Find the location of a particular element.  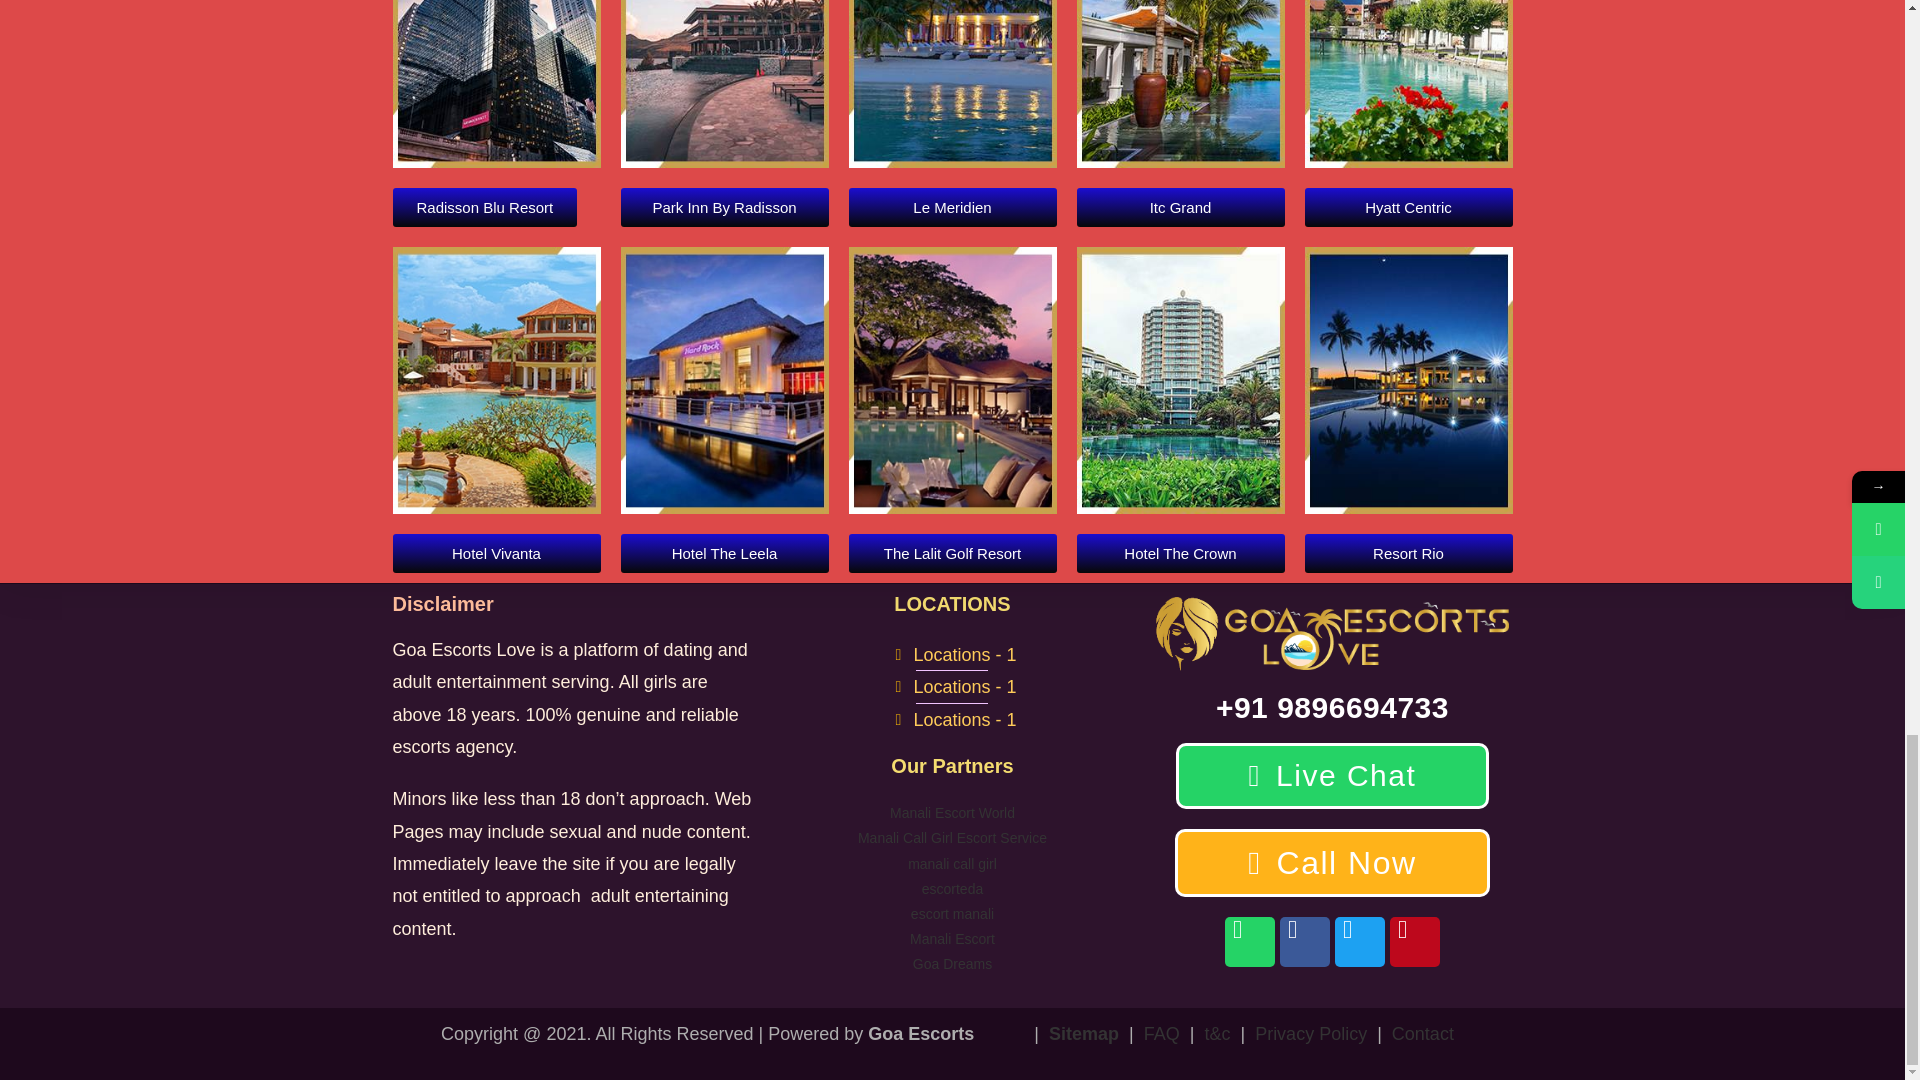

Hotel The Crown is located at coordinates (1180, 553).